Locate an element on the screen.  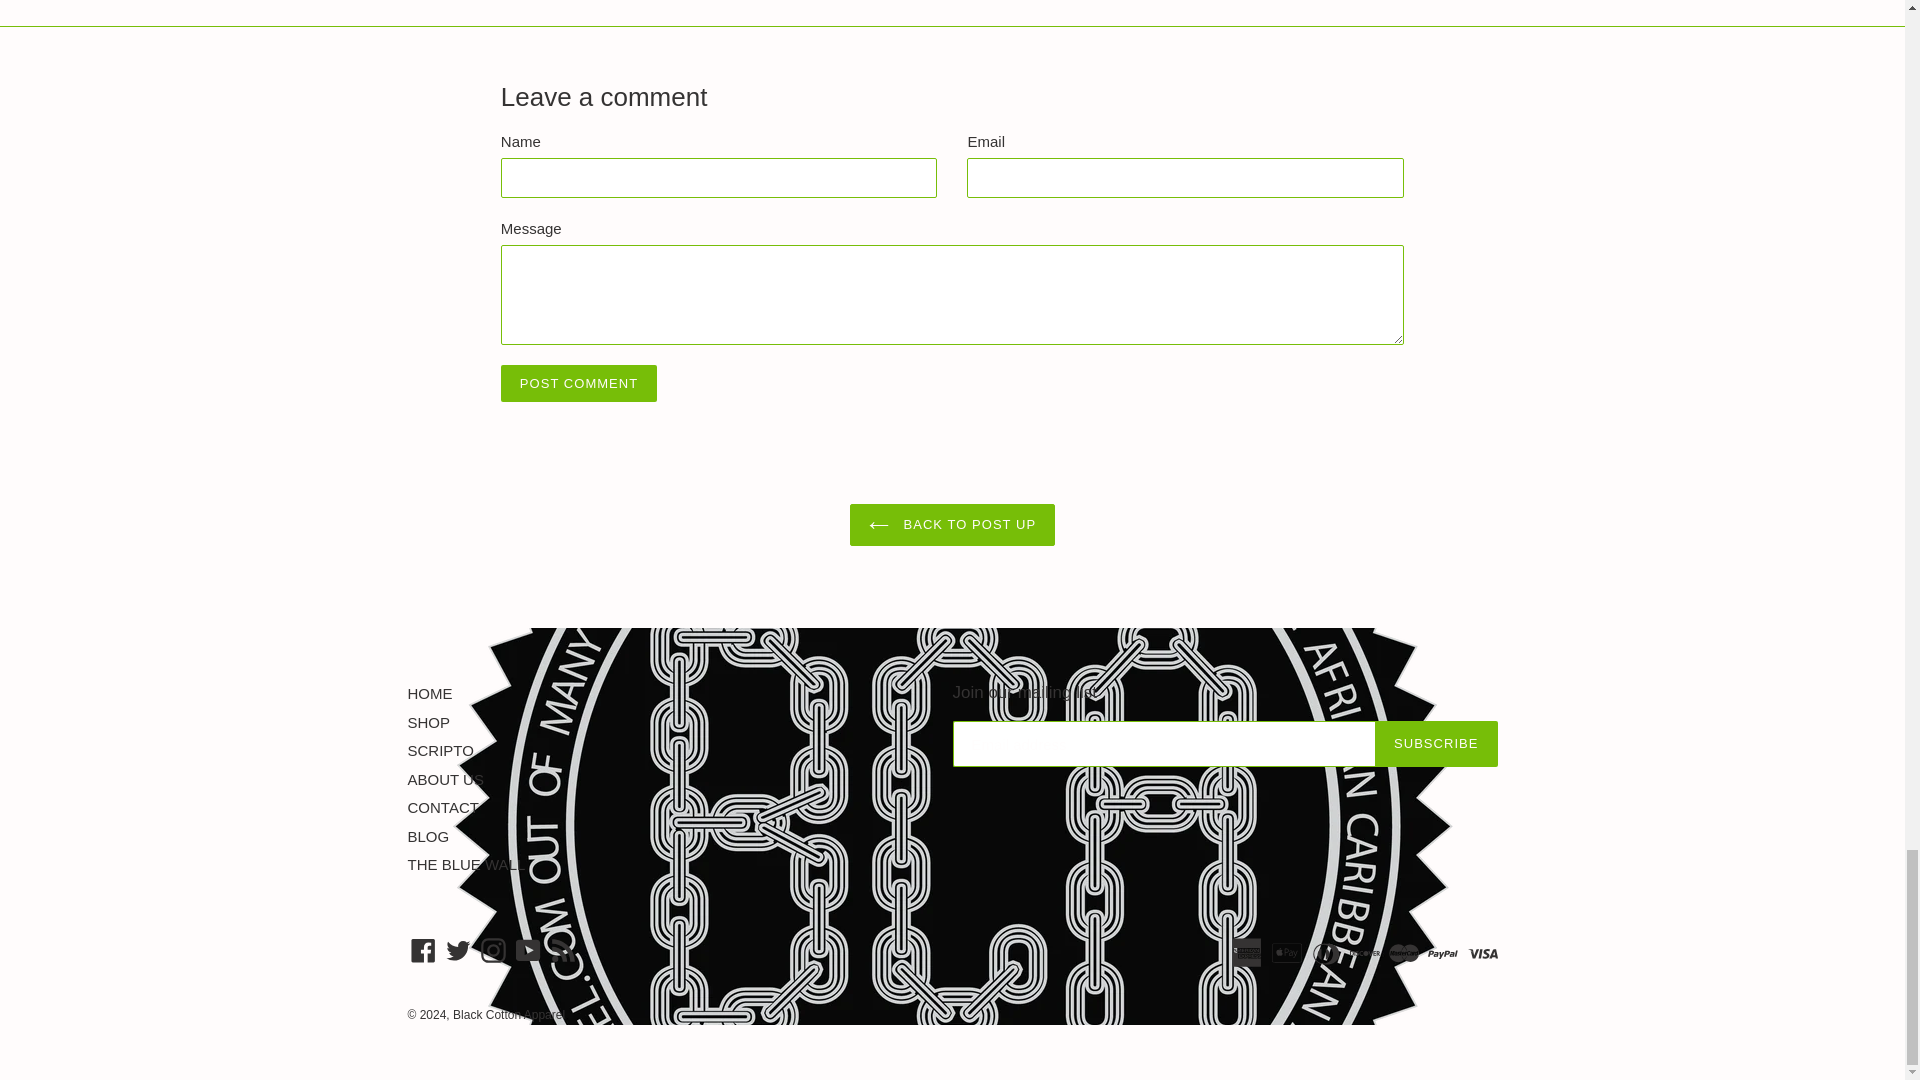
Post comment is located at coordinates (578, 384).